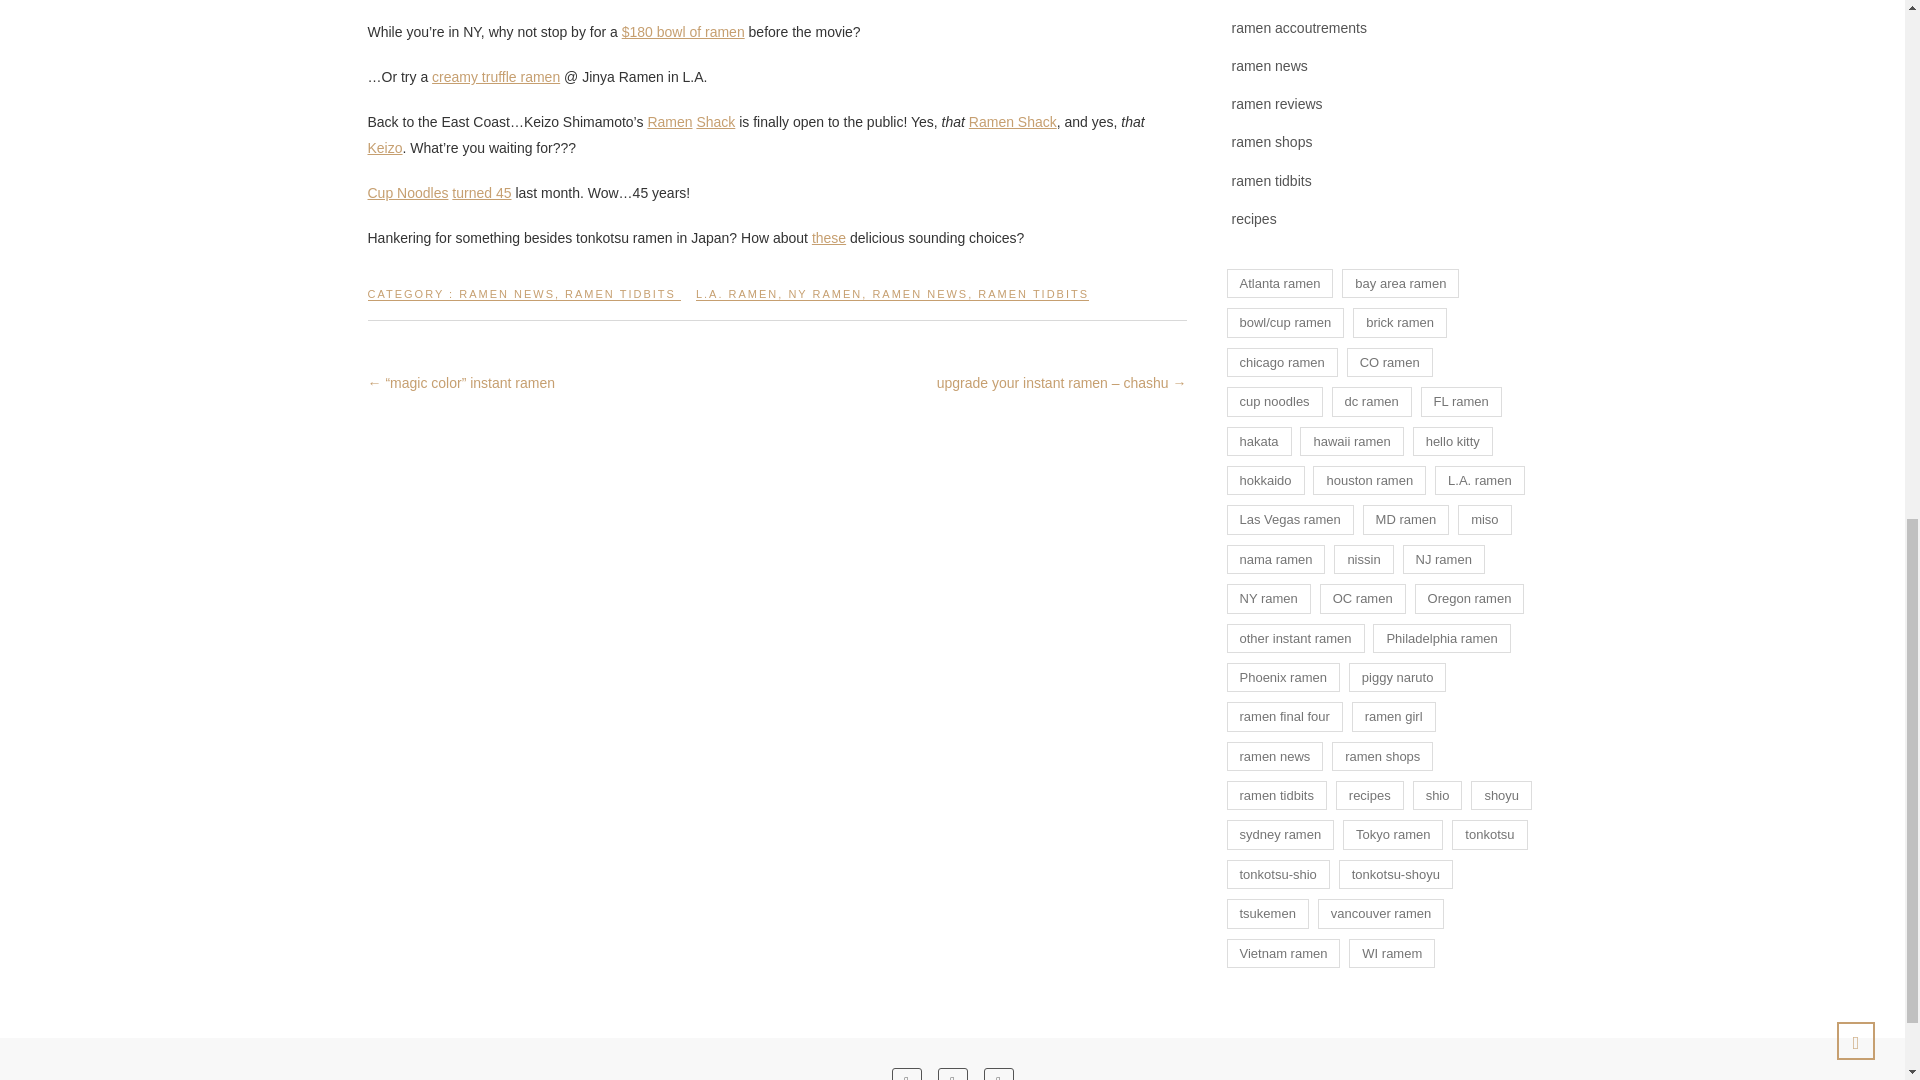 The height and width of the screenshot is (1080, 1920). What do you see at coordinates (829, 238) in the screenshot?
I see `these` at bounding box center [829, 238].